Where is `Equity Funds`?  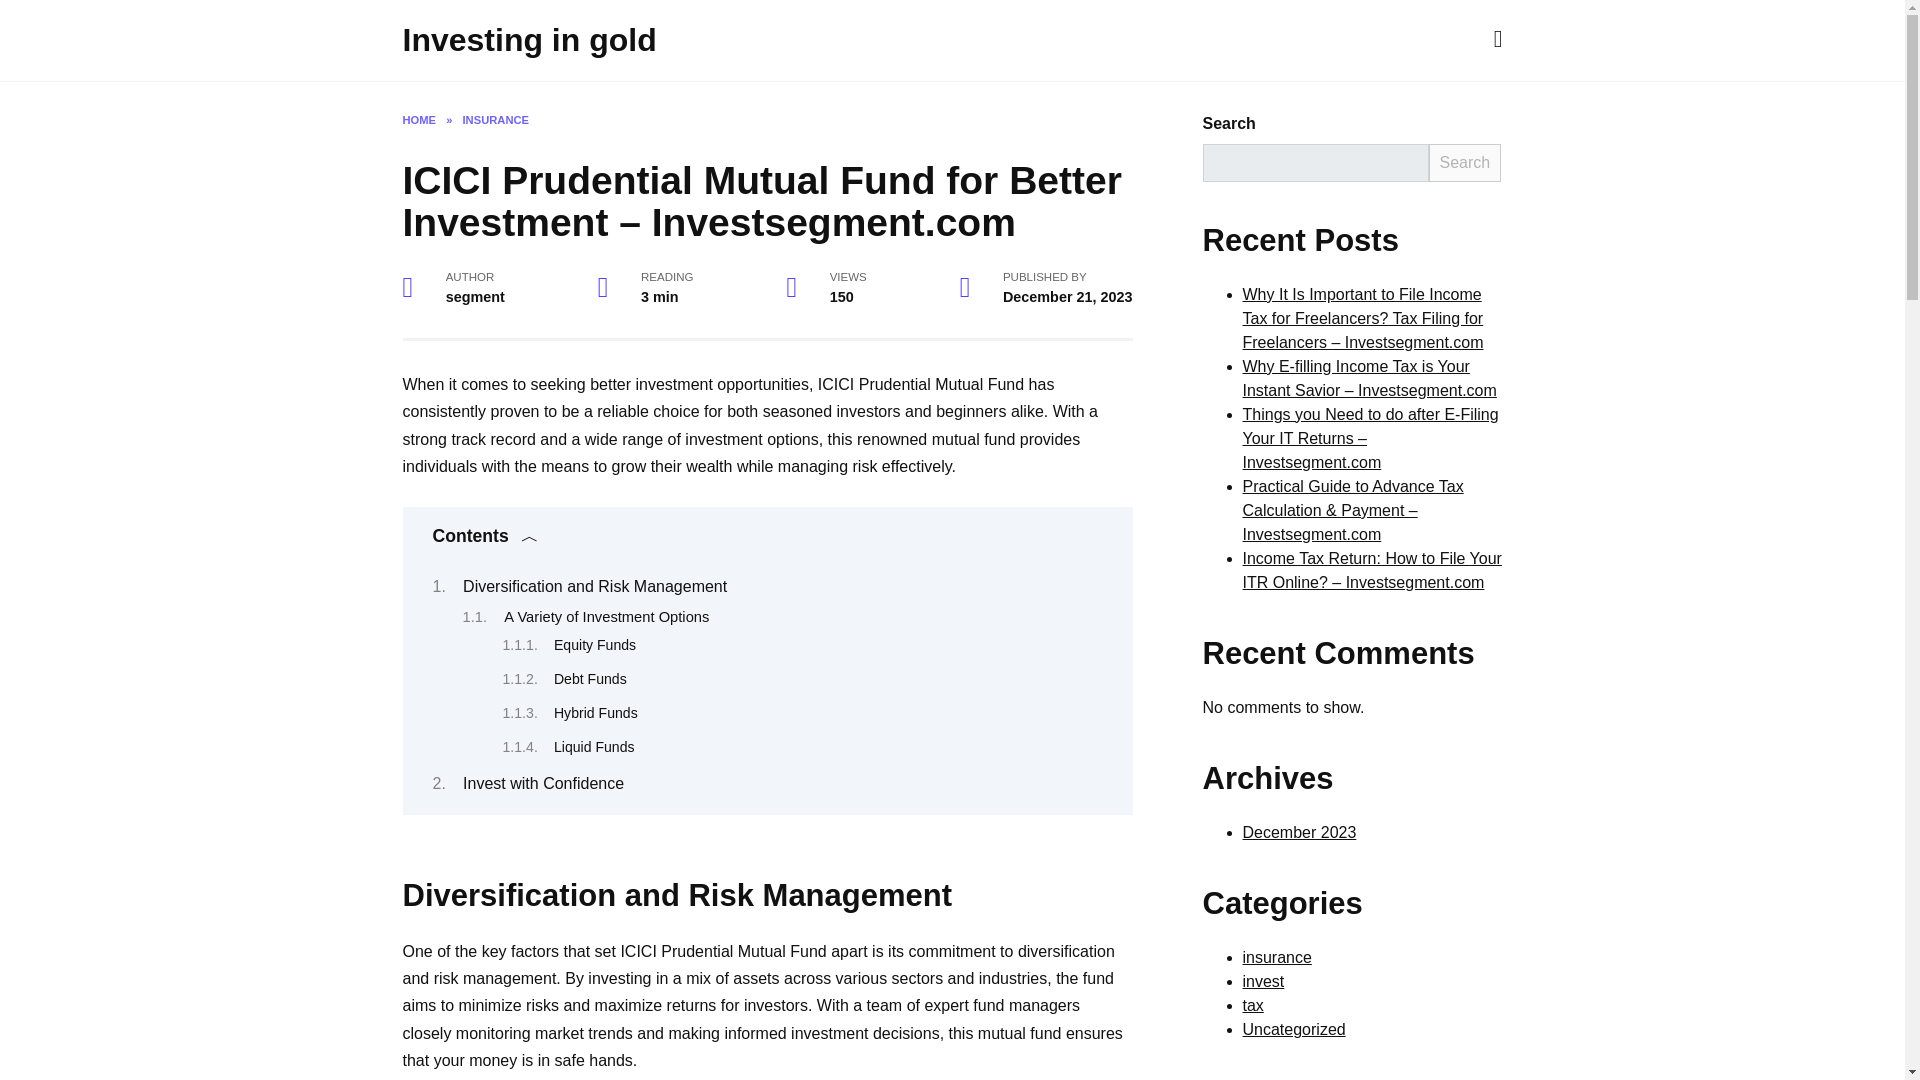 Equity Funds is located at coordinates (594, 645).